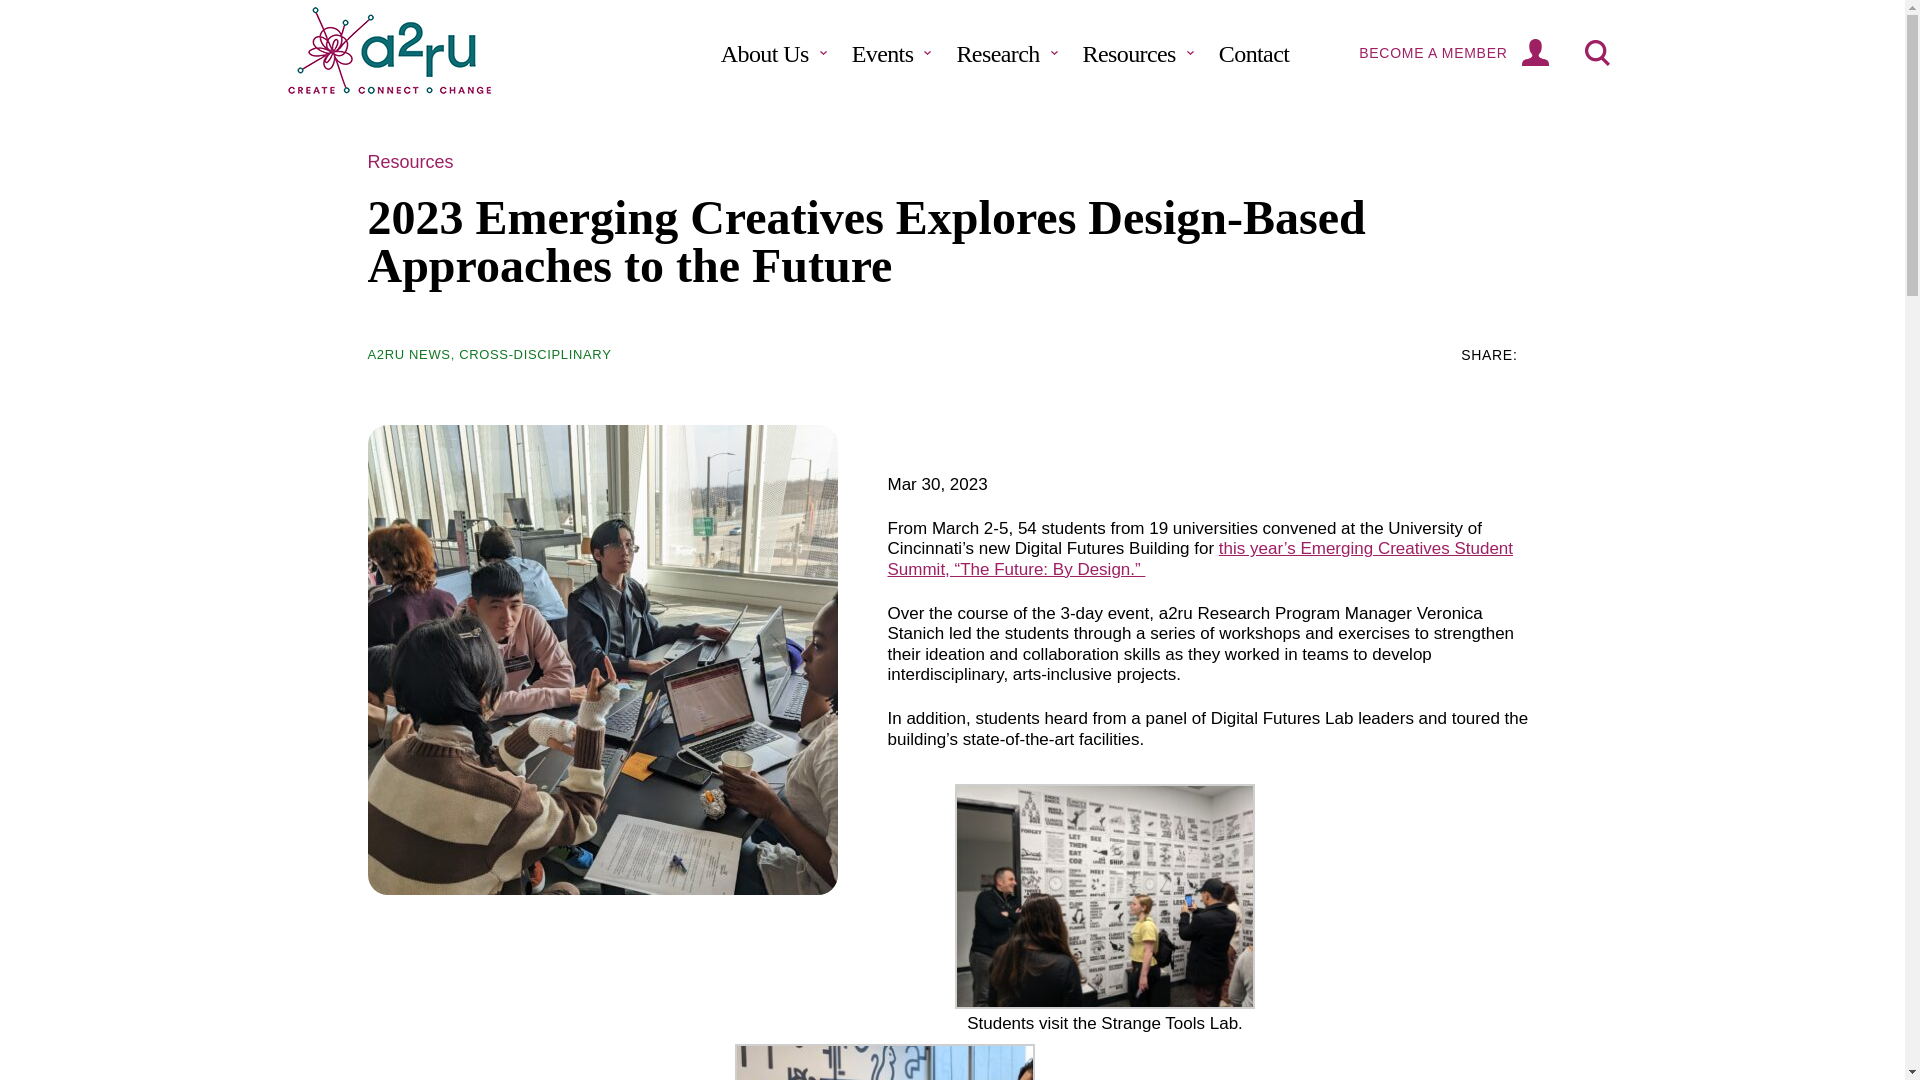 The image size is (1920, 1080). Describe the element at coordinates (1138, 52) in the screenshot. I see `Resources` at that location.